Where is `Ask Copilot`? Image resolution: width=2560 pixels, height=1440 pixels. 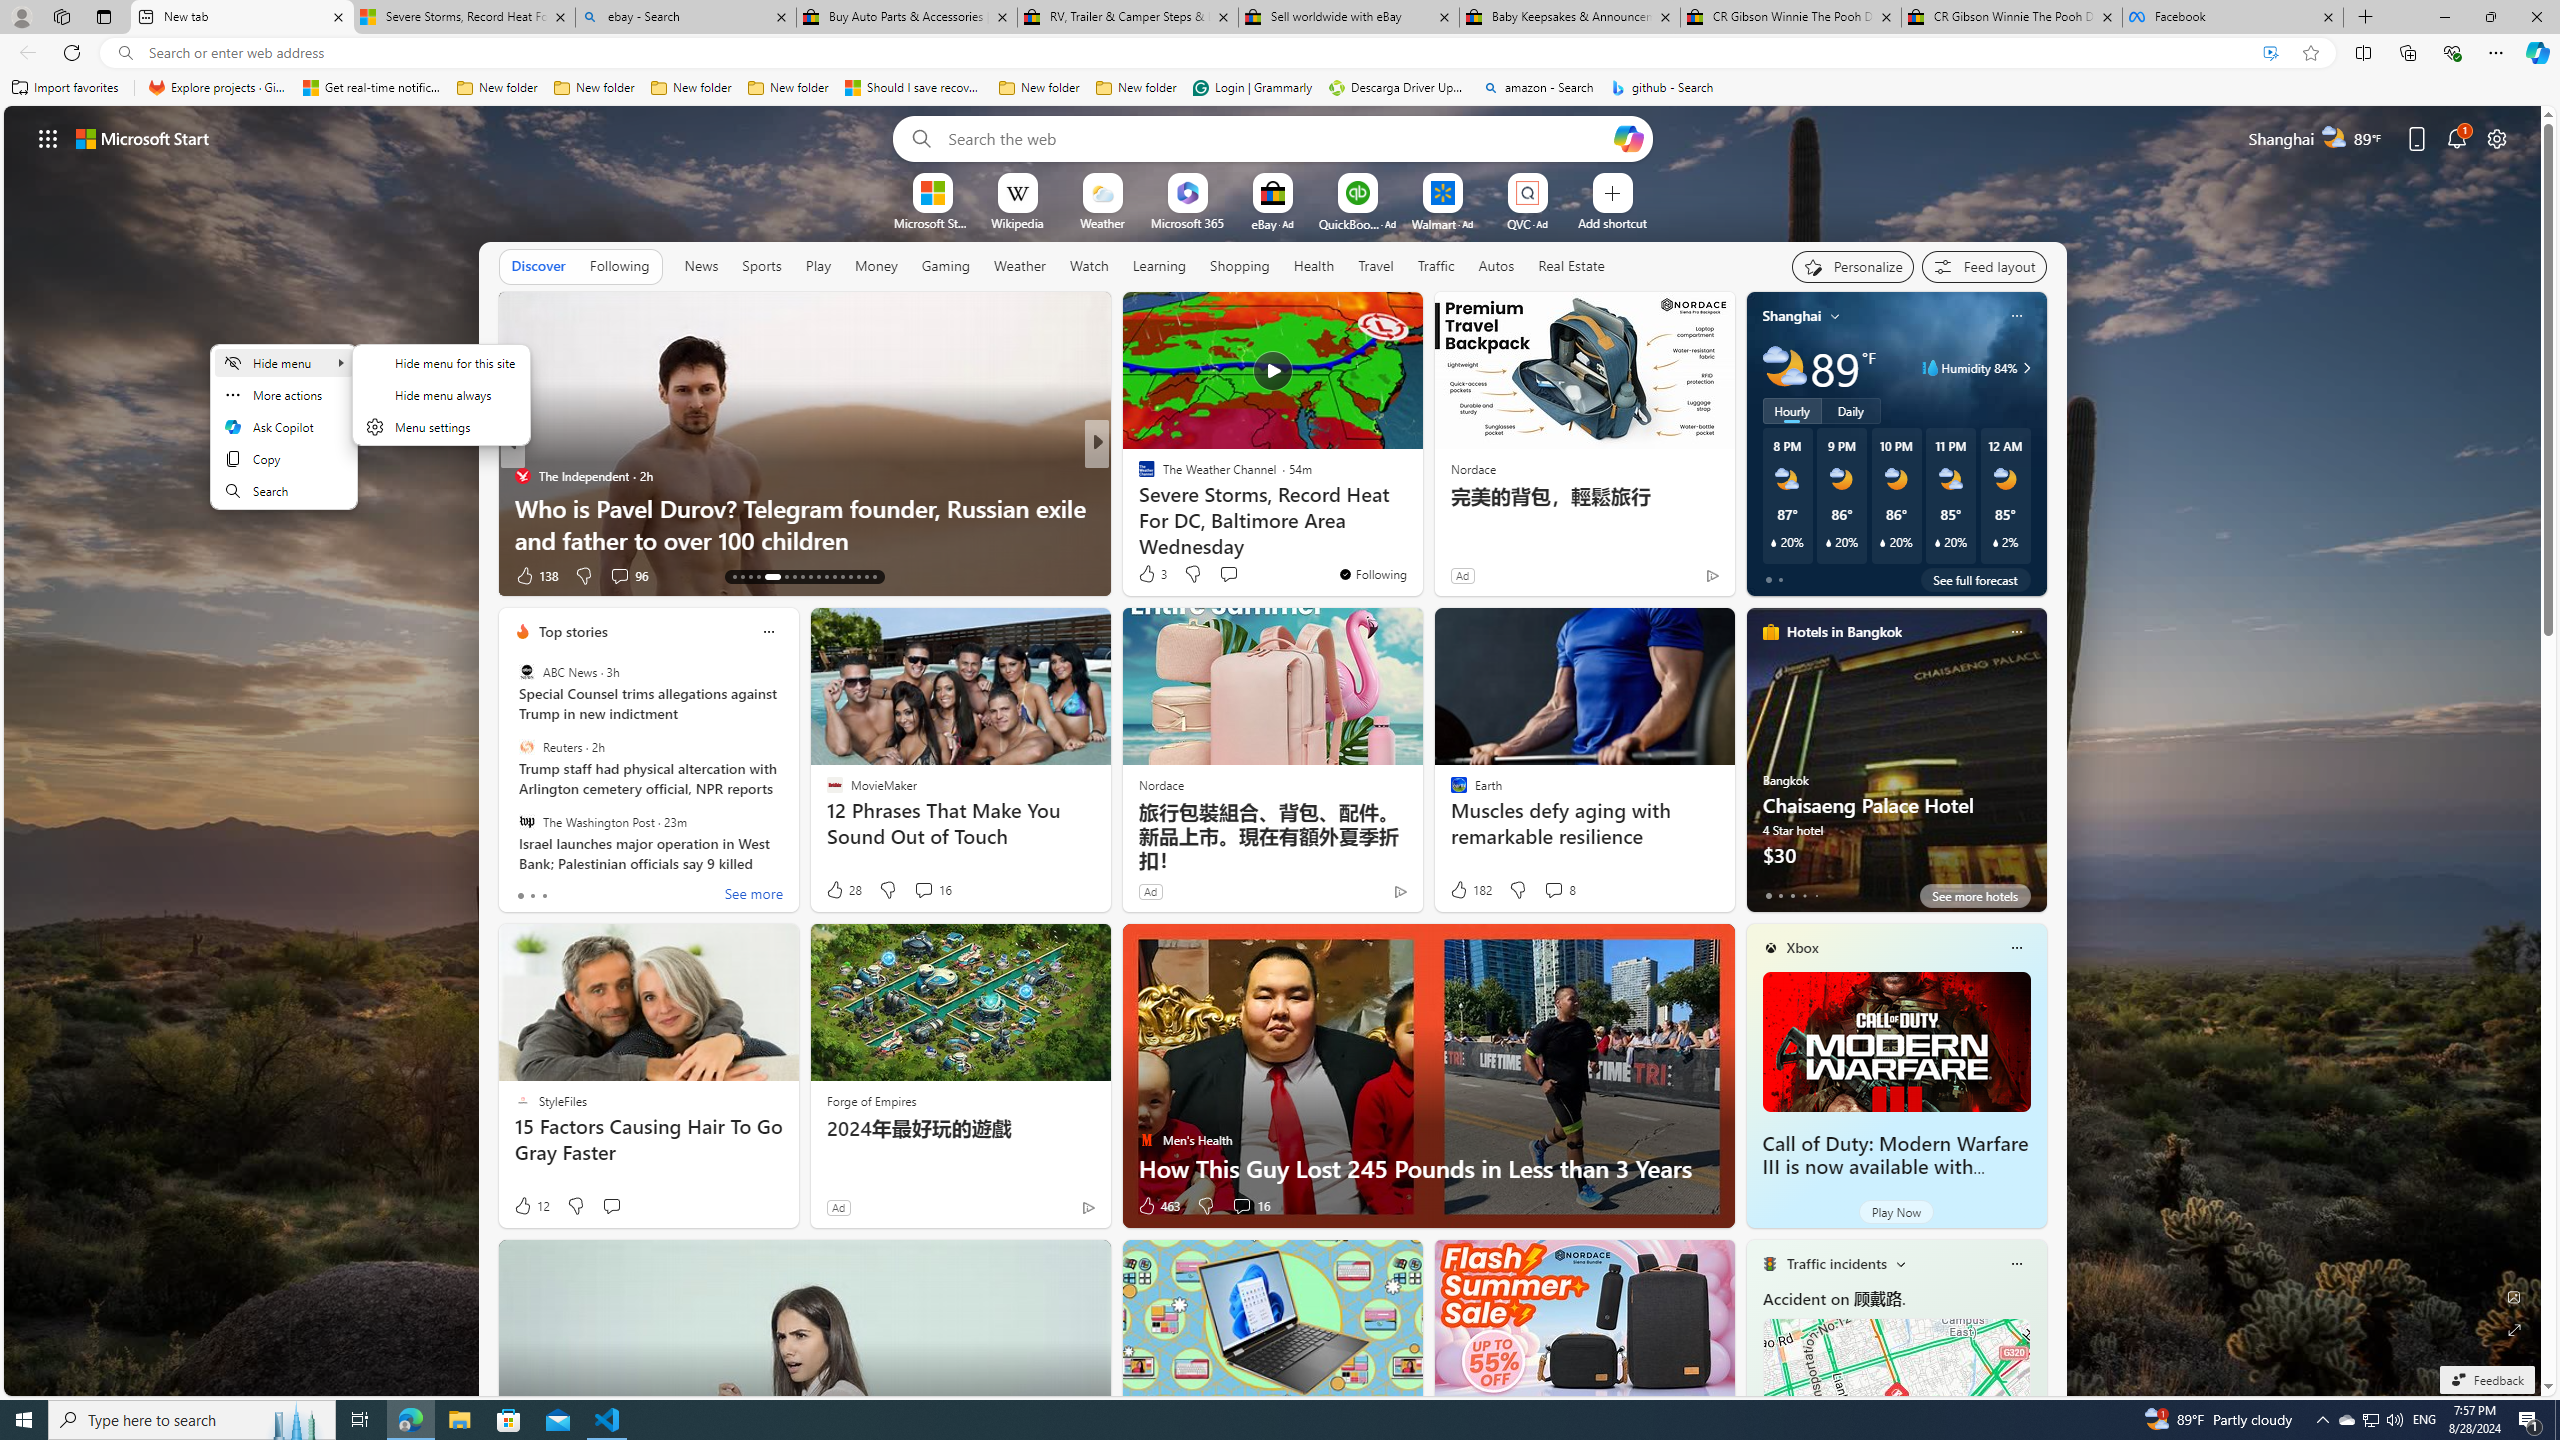
Ask Copilot is located at coordinates (282, 426).